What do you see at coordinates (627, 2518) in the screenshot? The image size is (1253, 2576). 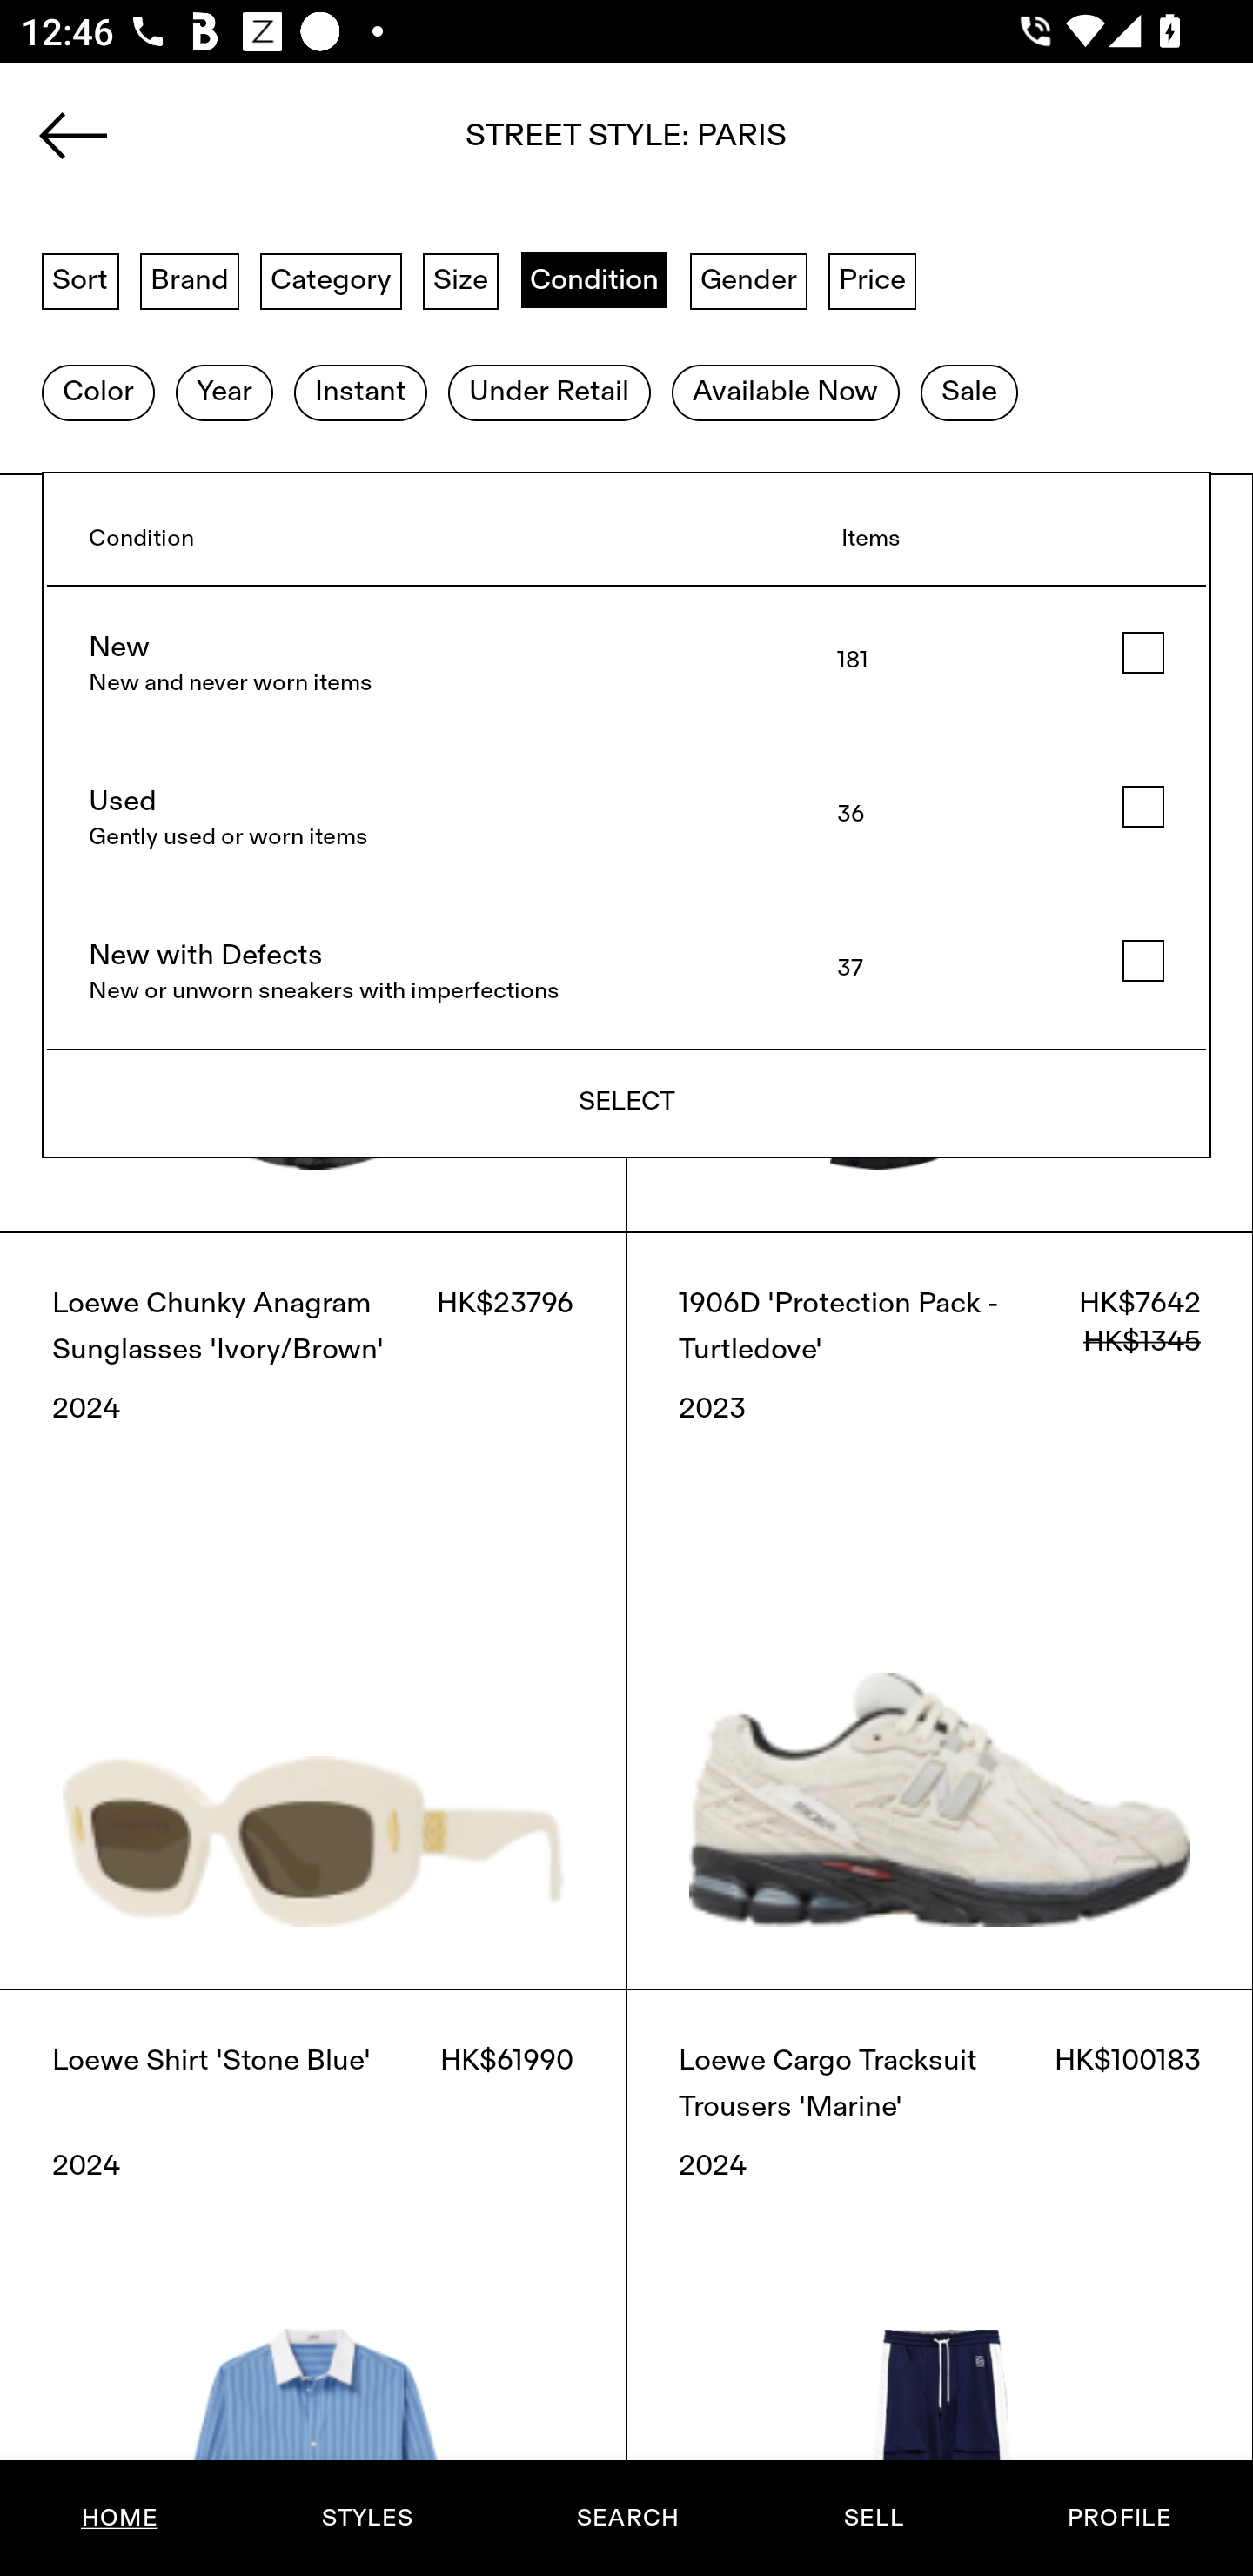 I see `SEARCH` at bounding box center [627, 2518].